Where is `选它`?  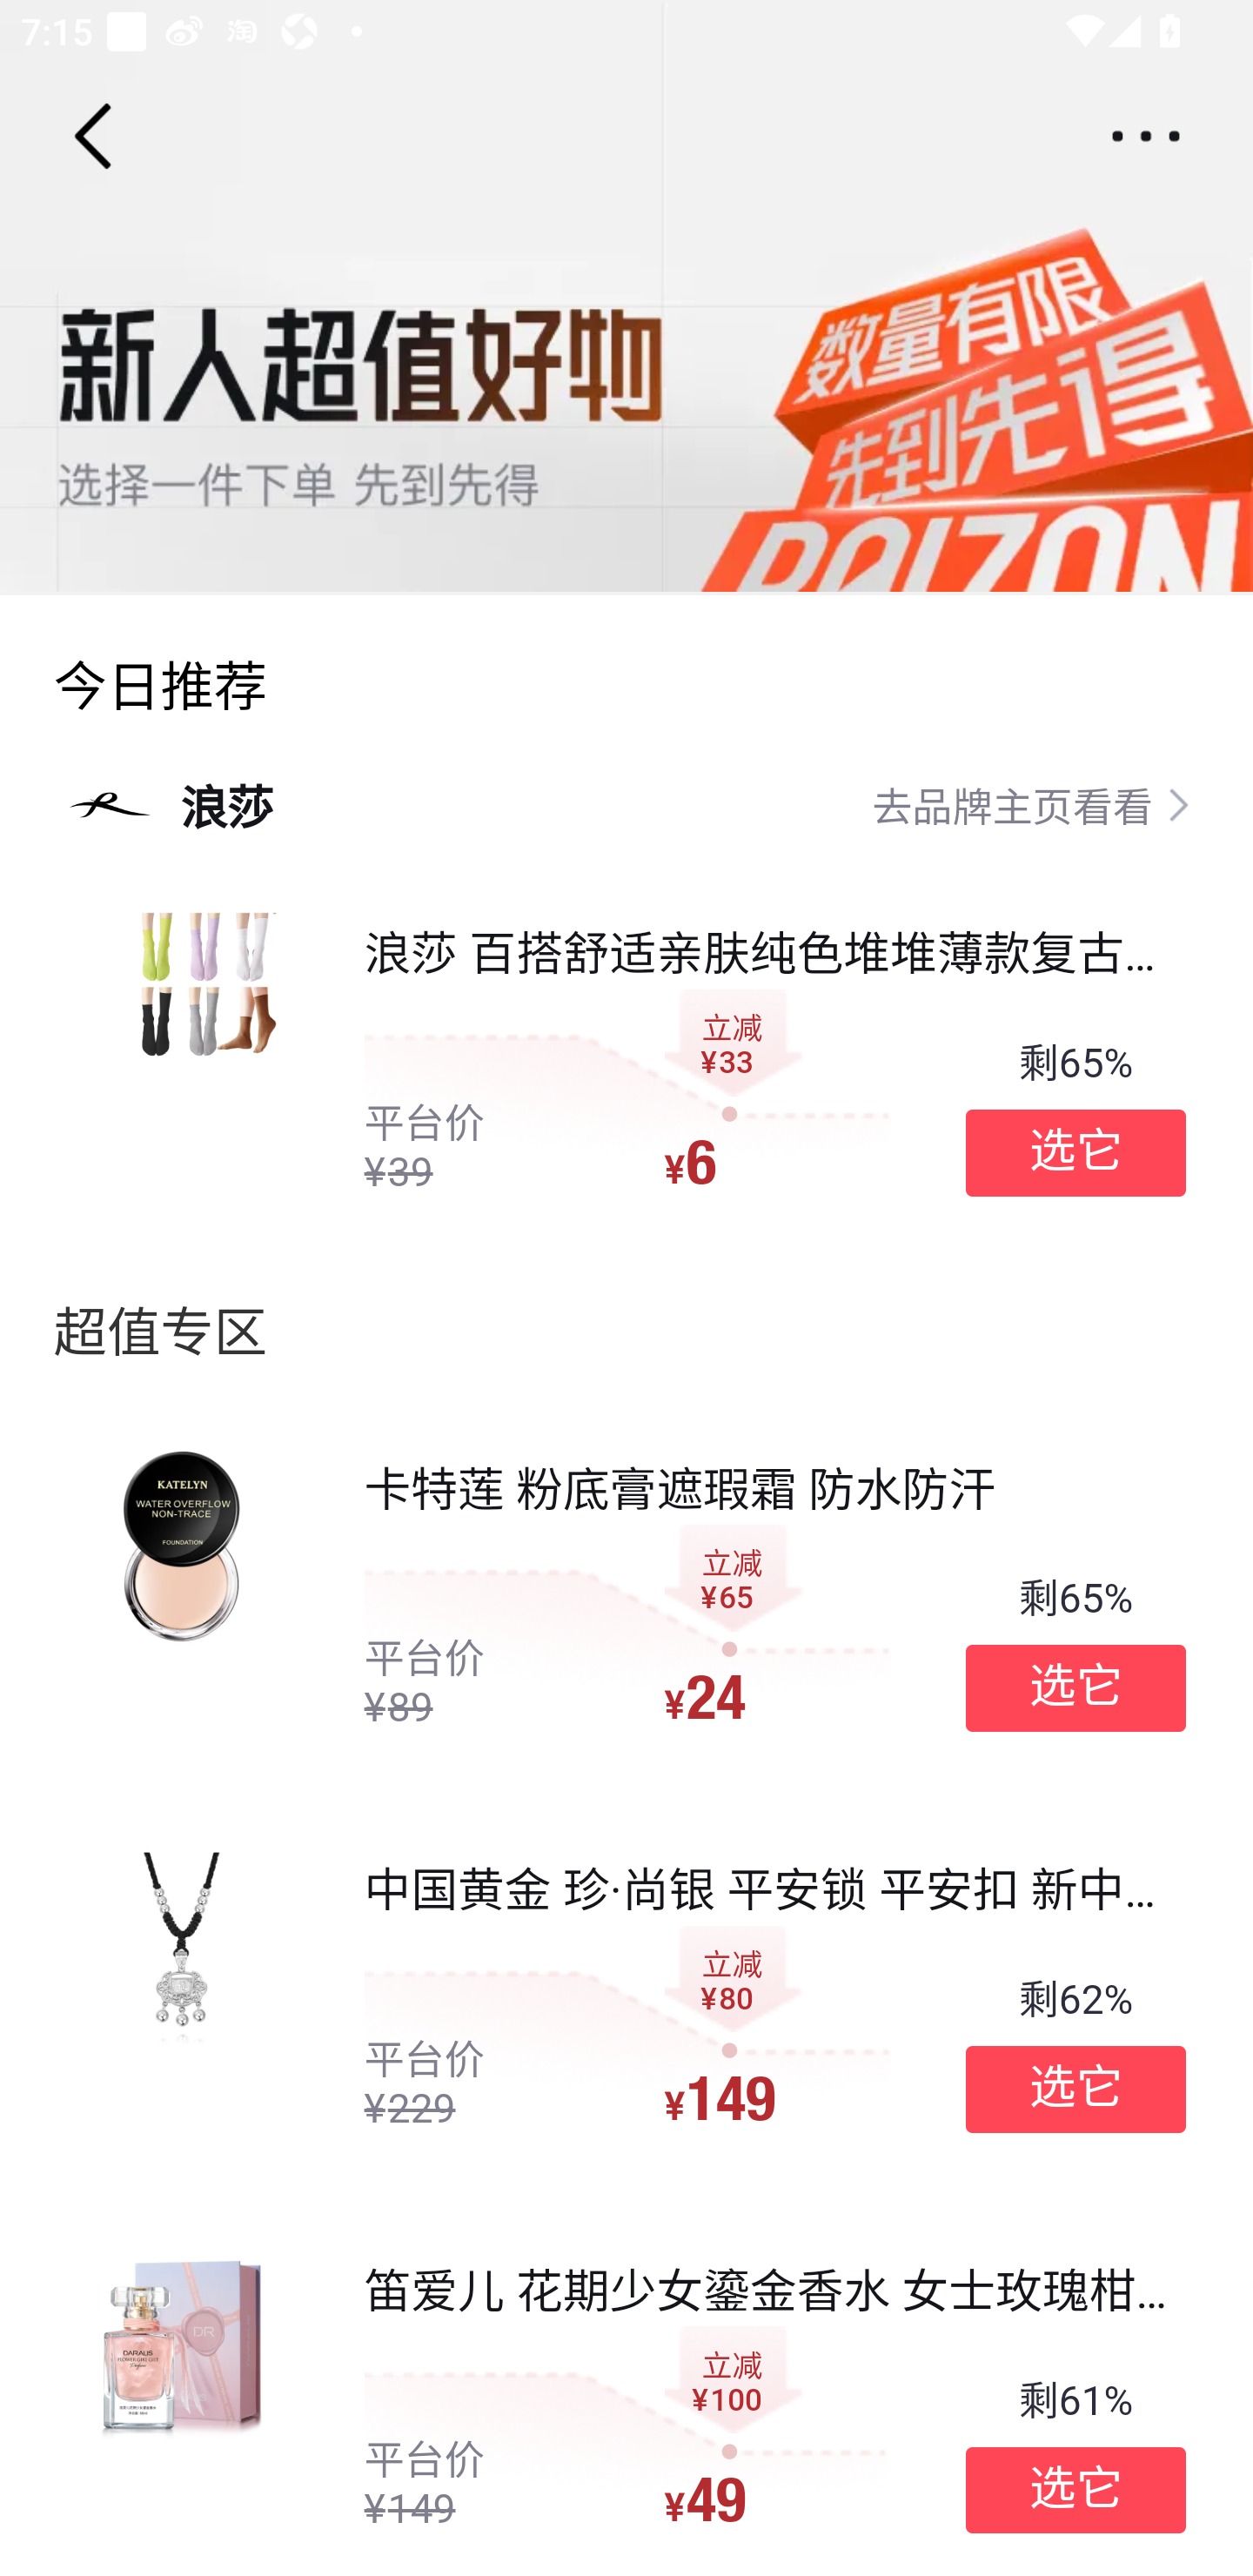
选它 is located at coordinates (1075, 2089).